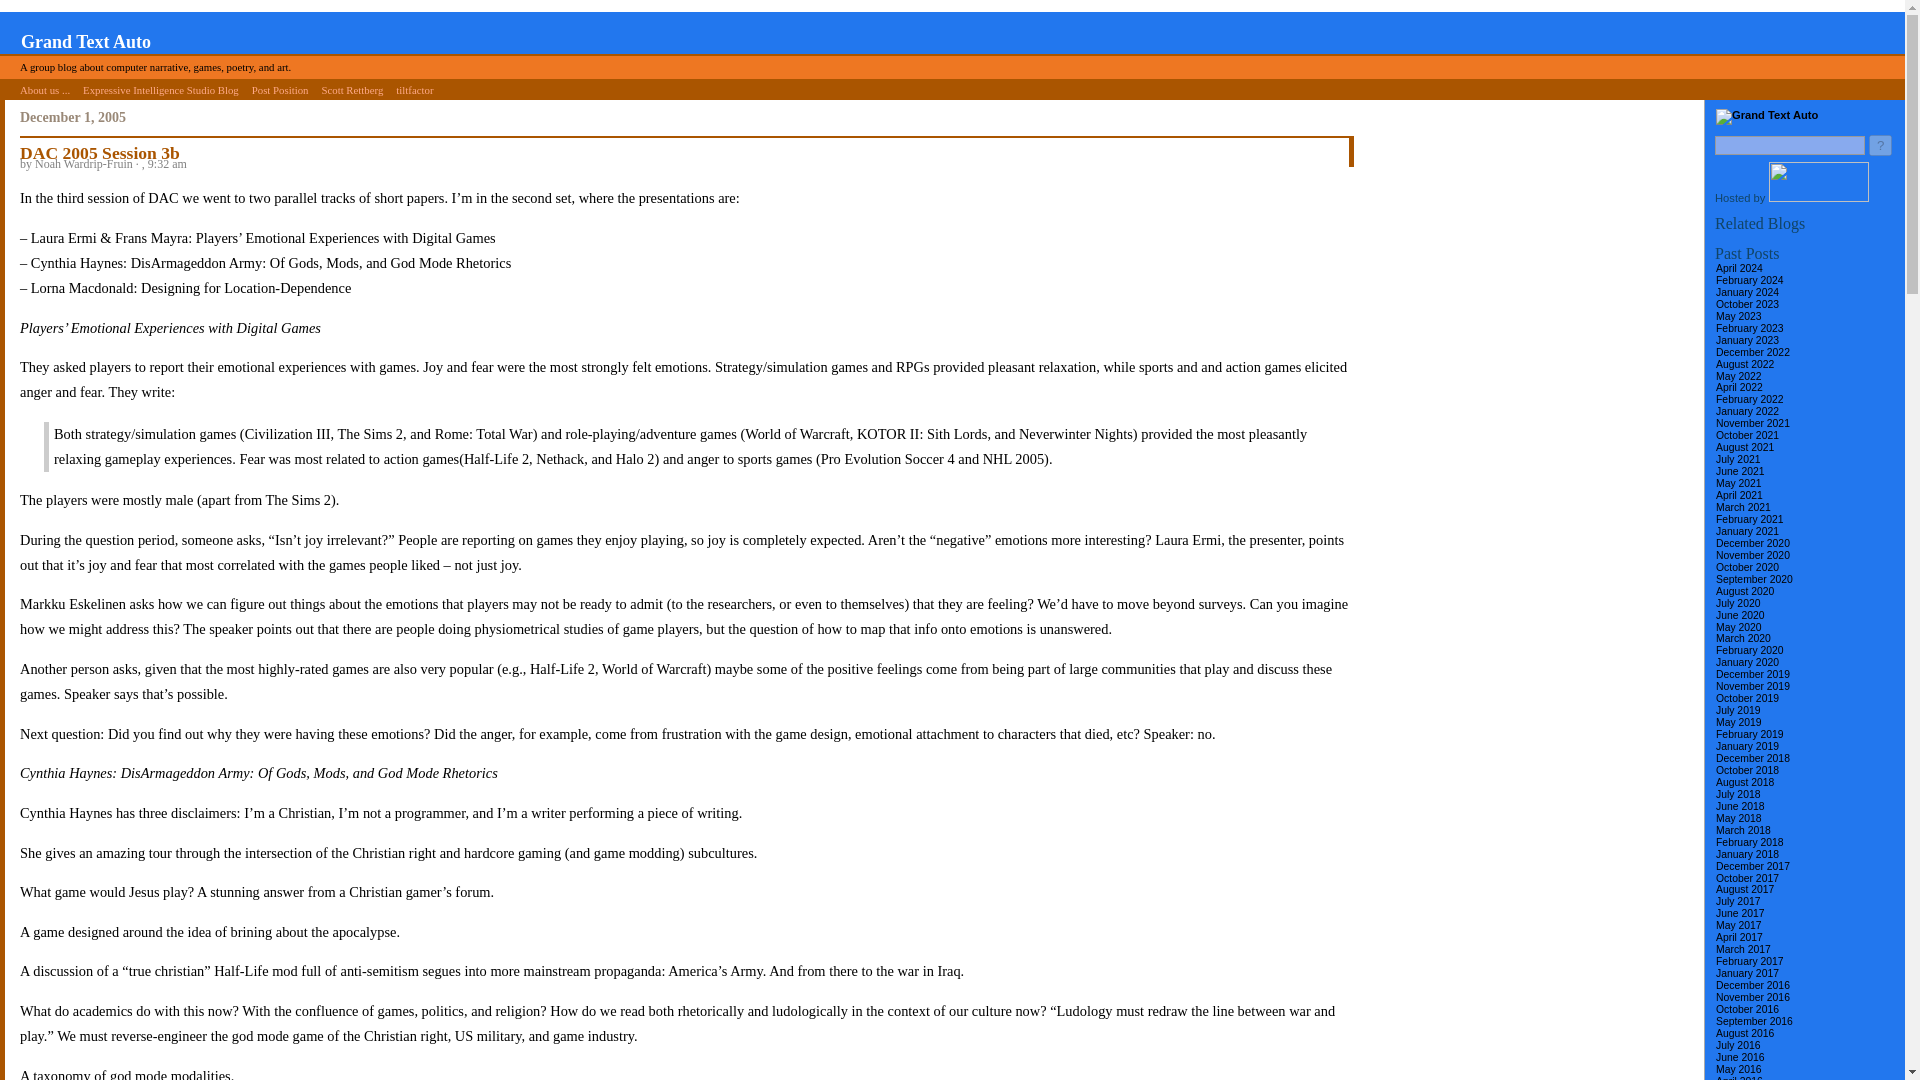  Describe the element at coordinates (1738, 627) in the screenshot. I see `May 2020` at that location.